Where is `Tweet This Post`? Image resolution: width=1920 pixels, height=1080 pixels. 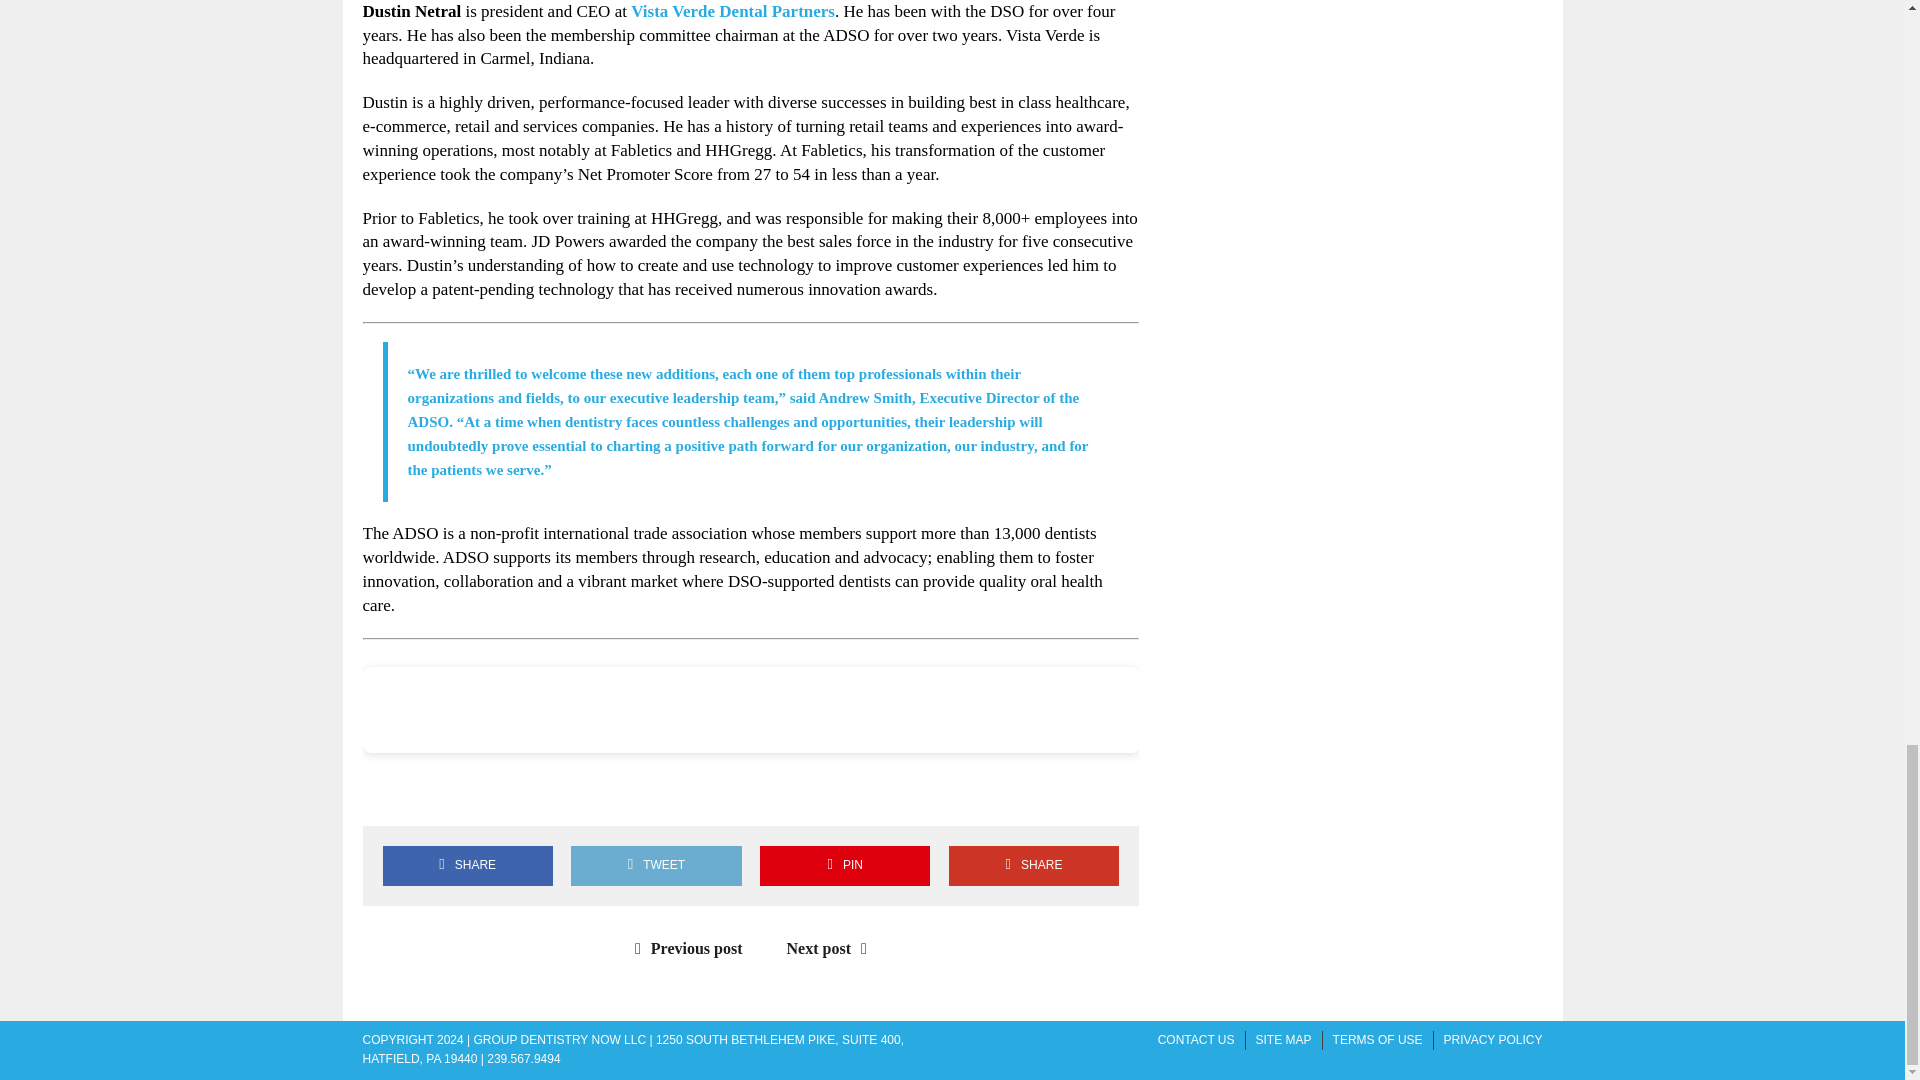
Tweet This Post is located at coordinates (656, 864).